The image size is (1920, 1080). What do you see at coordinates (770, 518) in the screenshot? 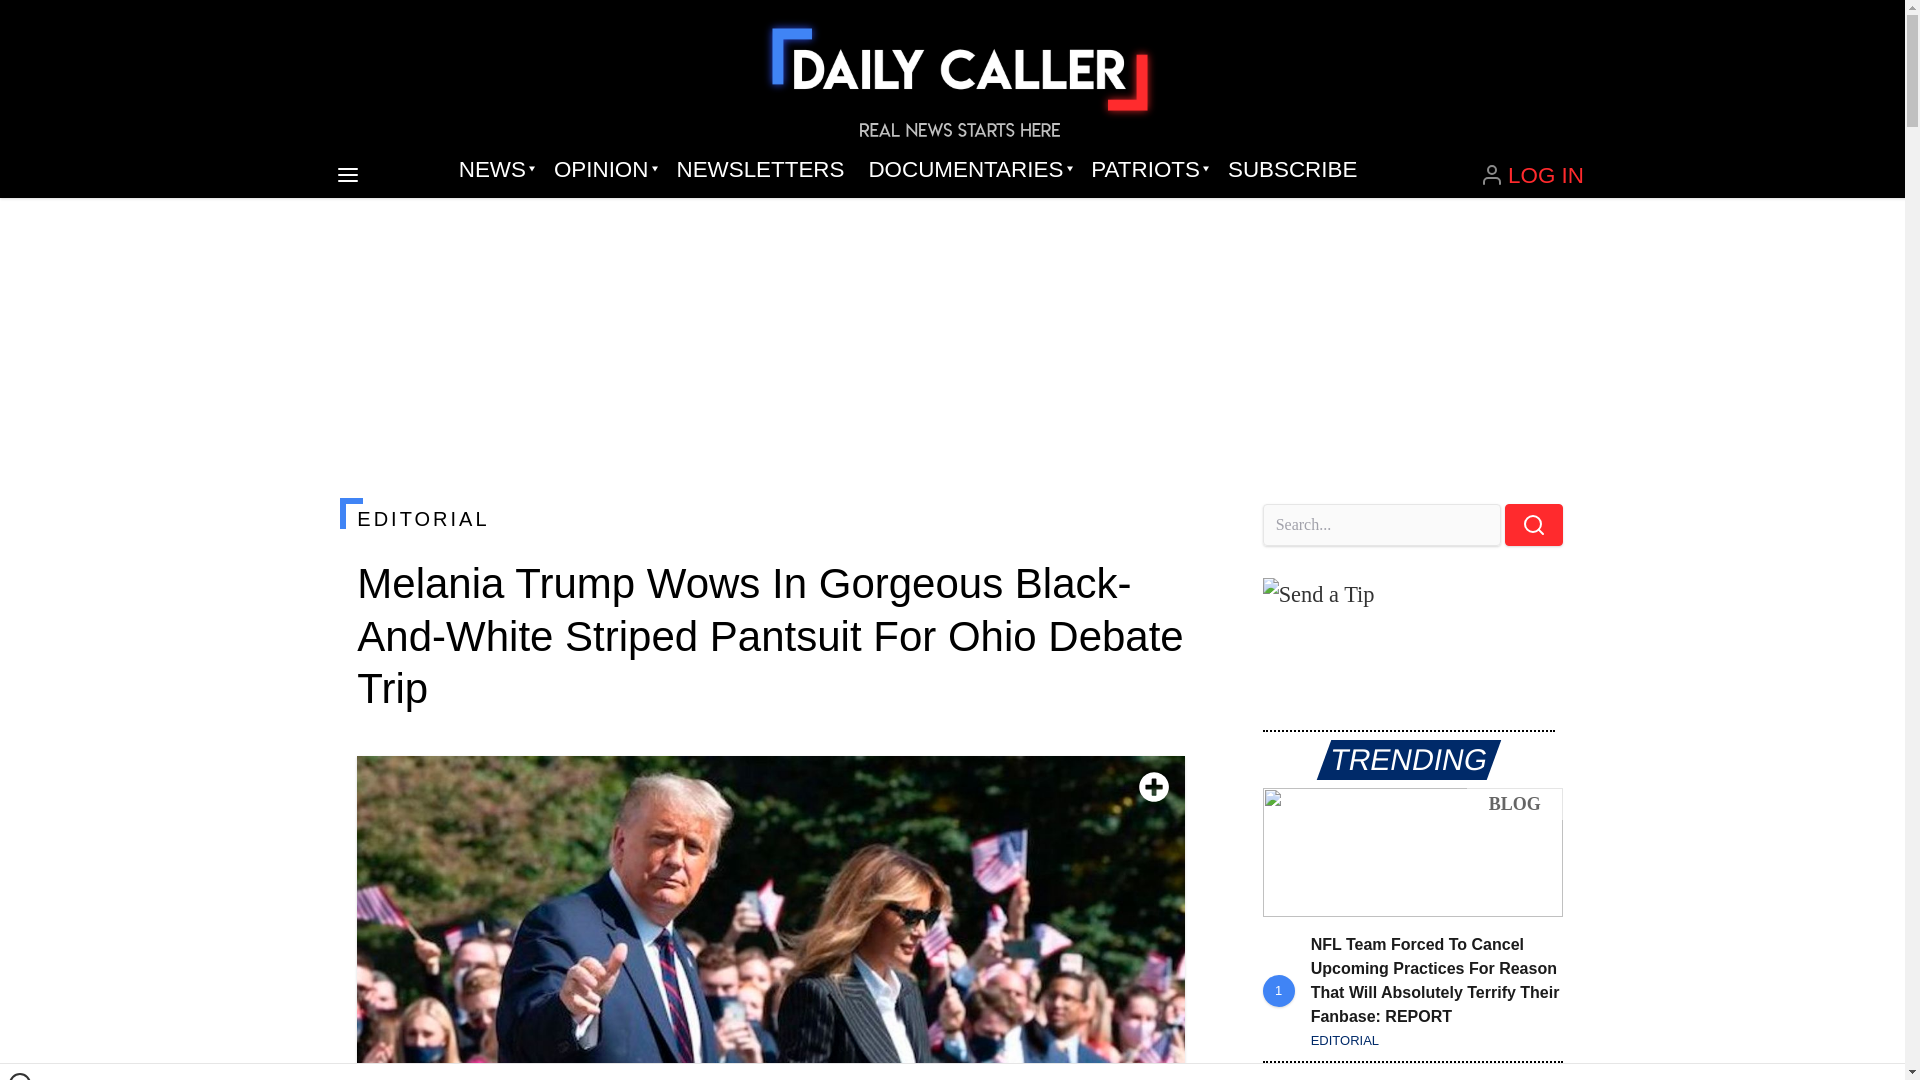
I see `EDITORIAL` at bounding box center [770, 518].